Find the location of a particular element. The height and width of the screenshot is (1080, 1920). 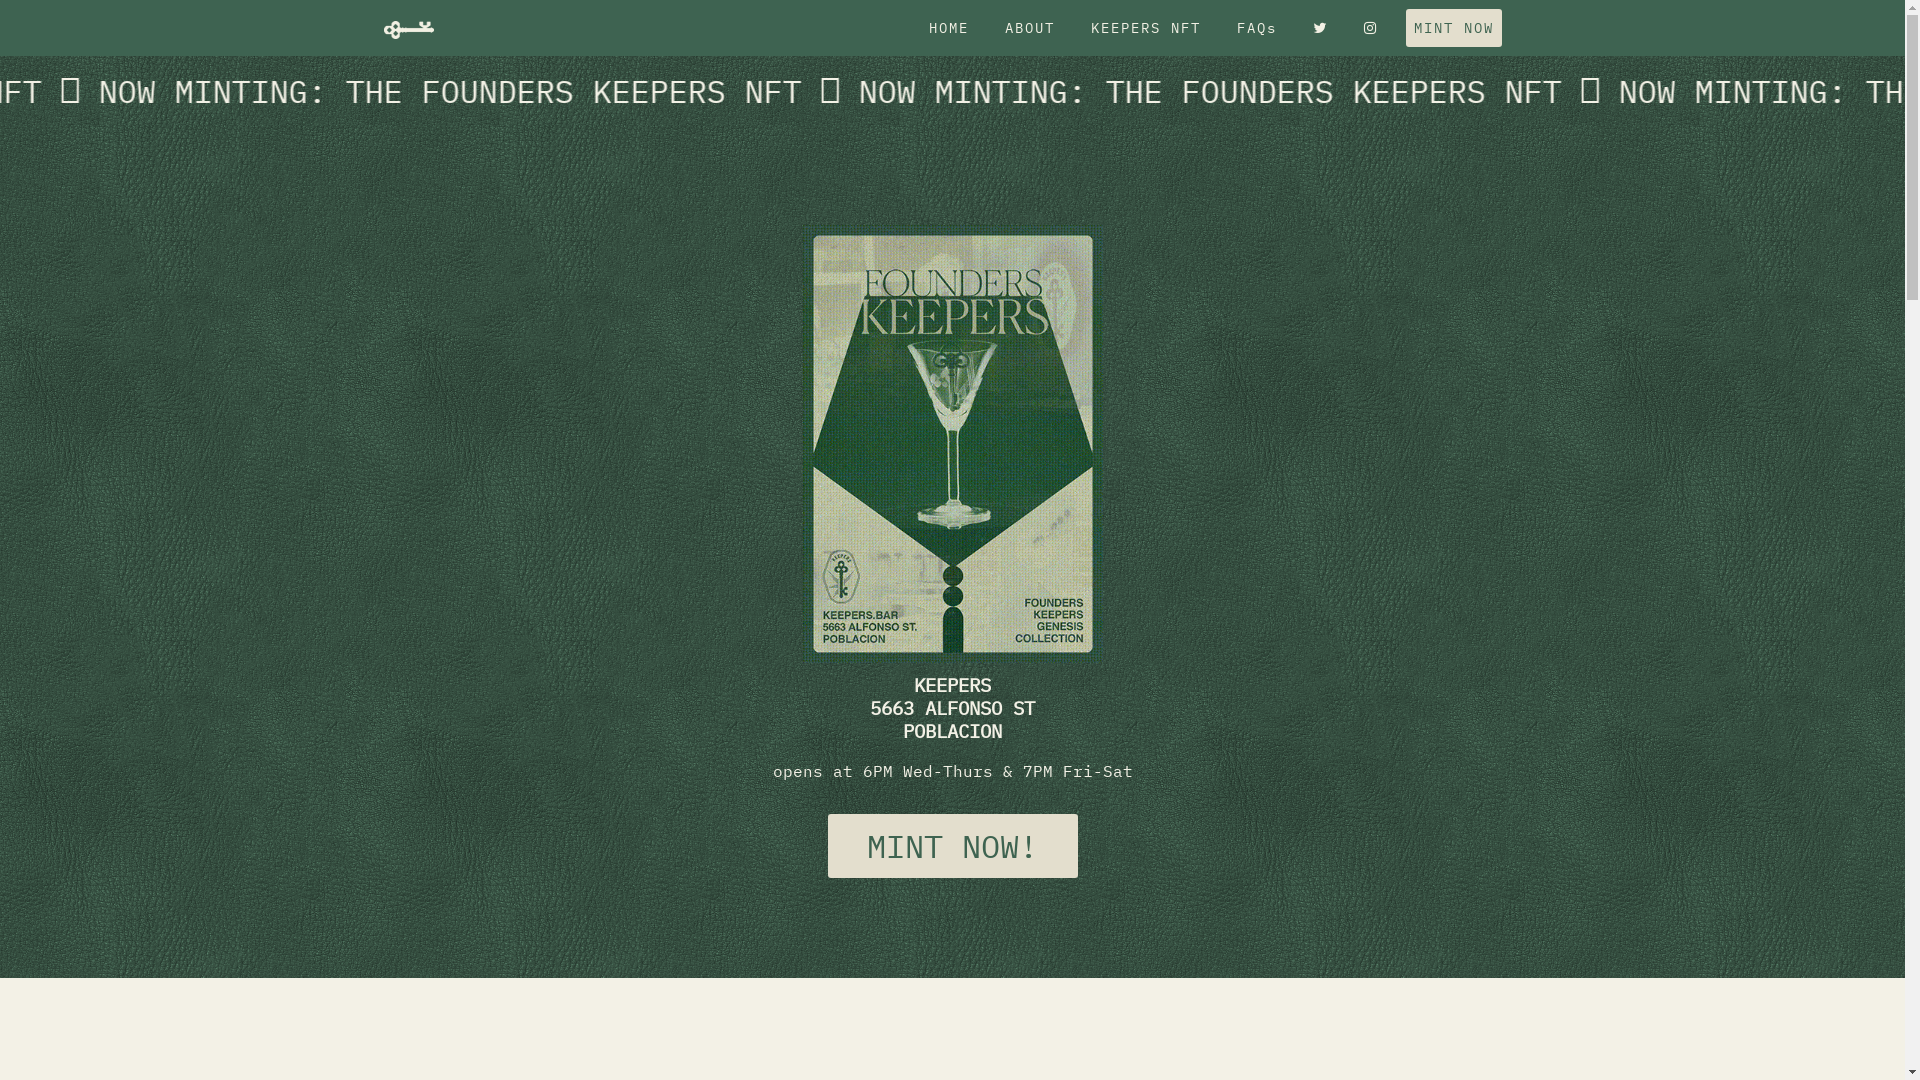

MINT NOW is located at coordinates (1454, 28).